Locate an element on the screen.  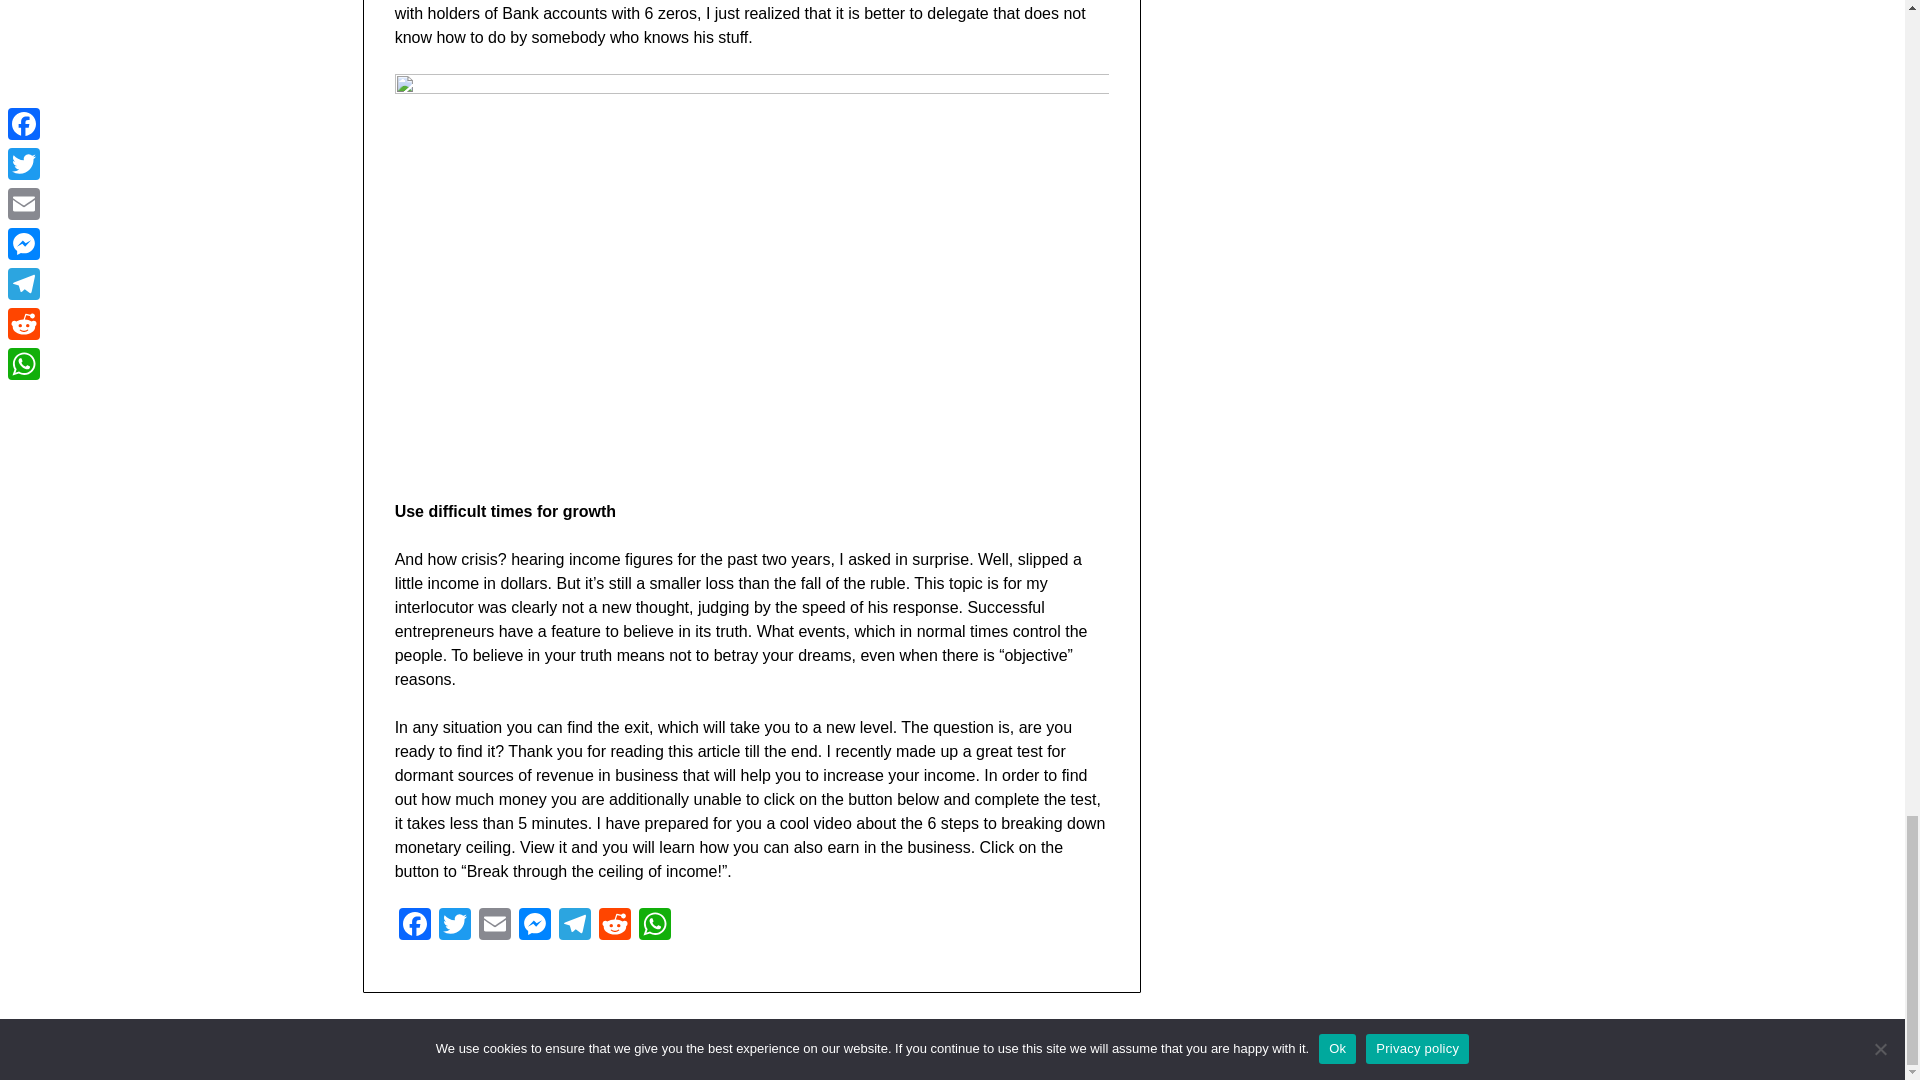
Telegram is located at coordinates (574, 926).